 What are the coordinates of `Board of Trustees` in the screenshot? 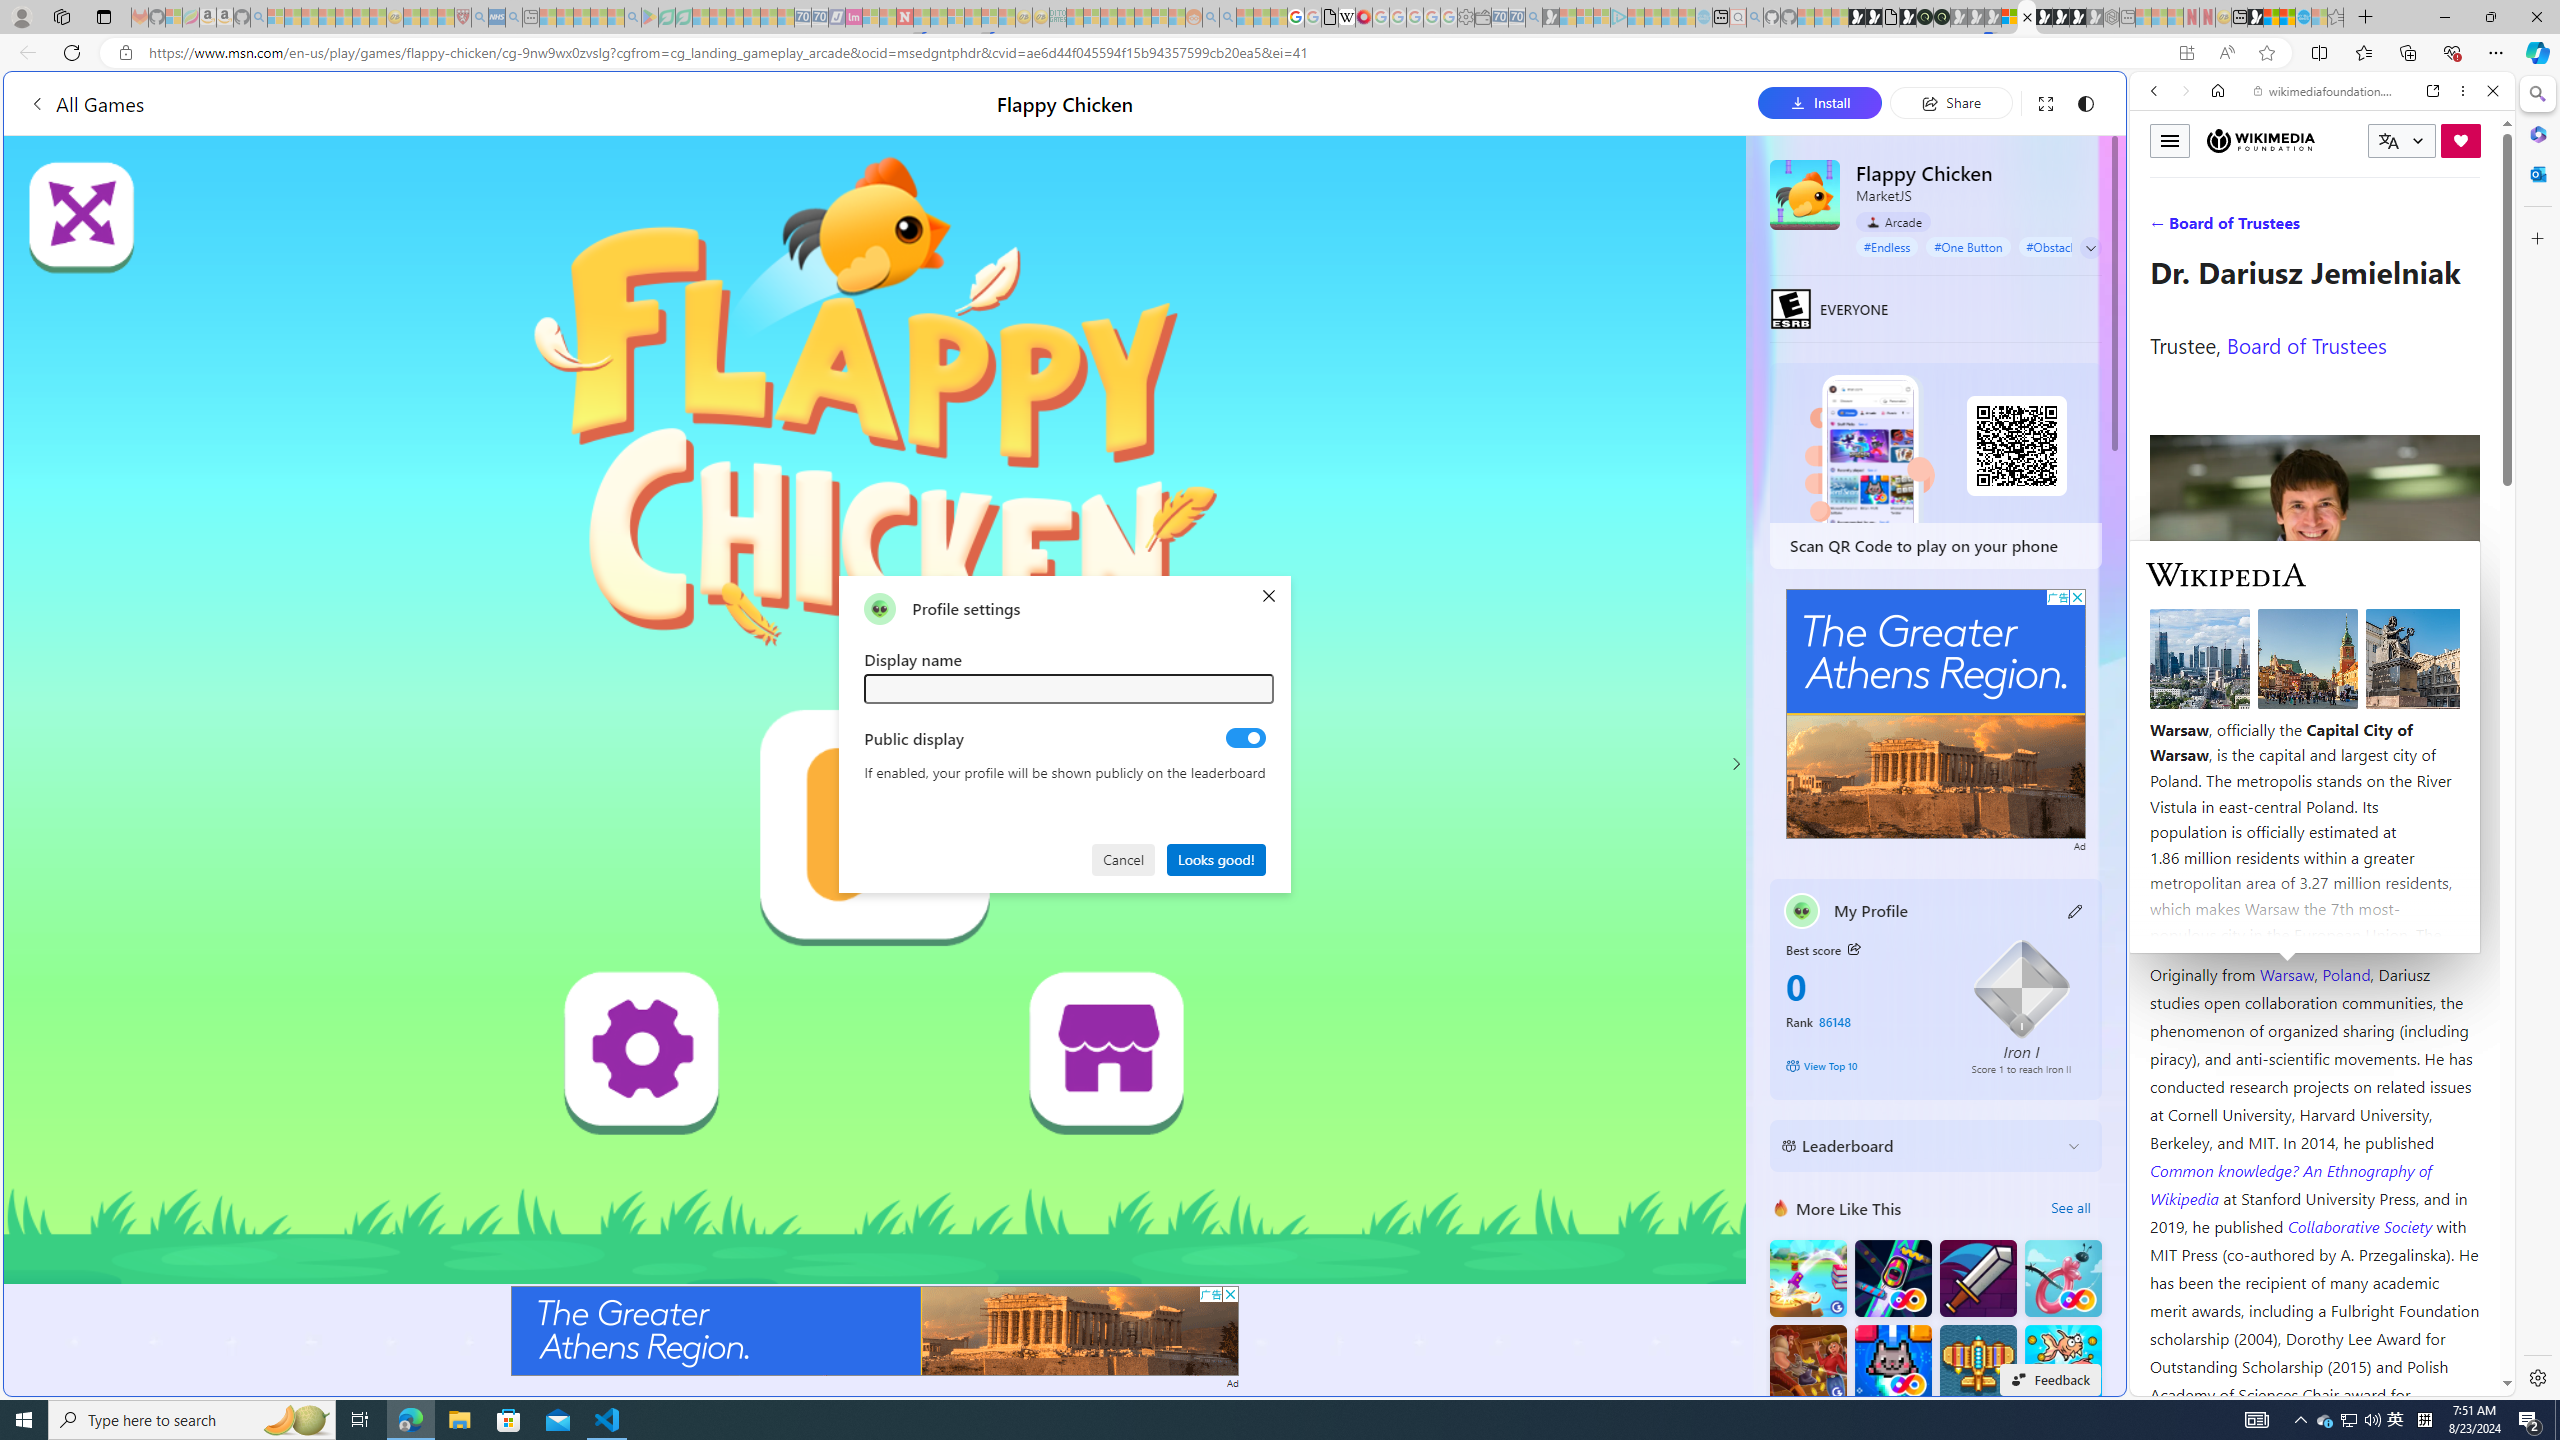 It's located at (2306, 344).